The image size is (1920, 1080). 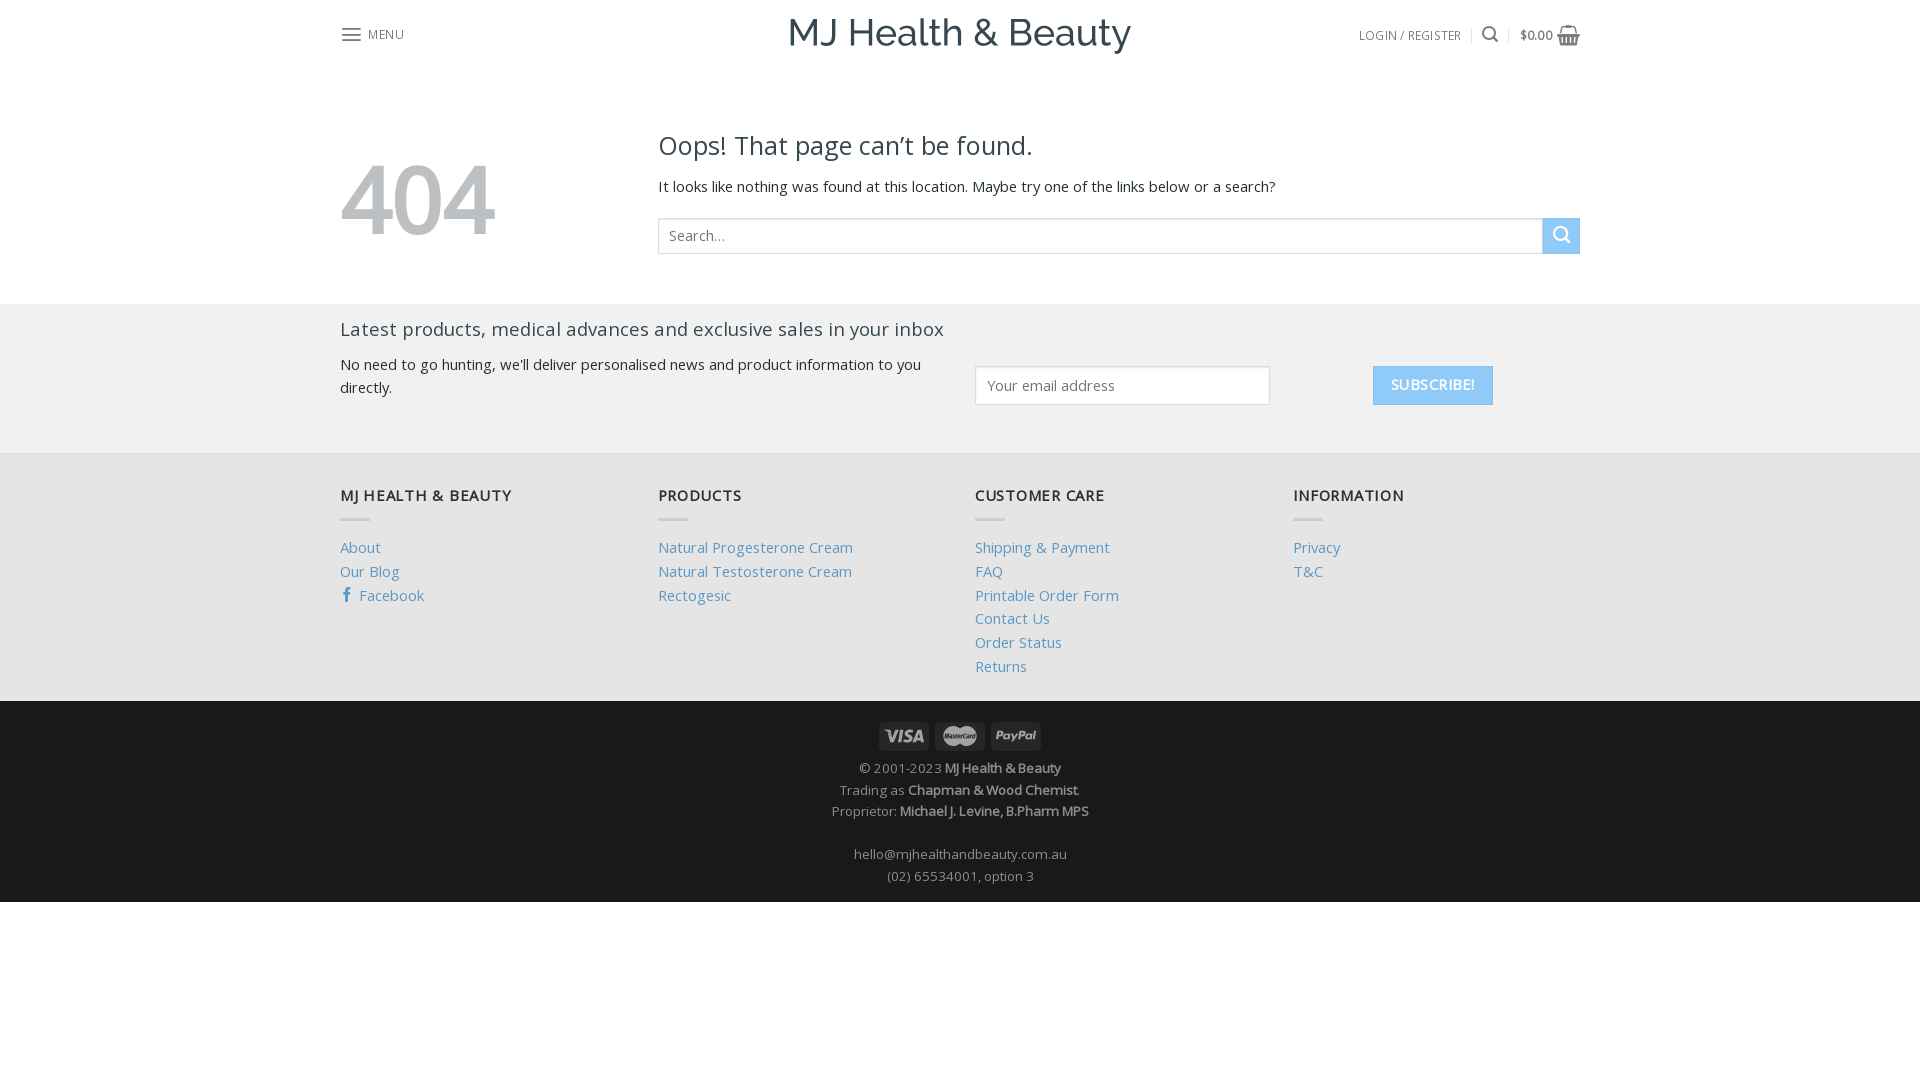 What do you see at coordinates (1550, 34) in the screenshot?
I see `$0.00` at bounding box center [1550, 34].